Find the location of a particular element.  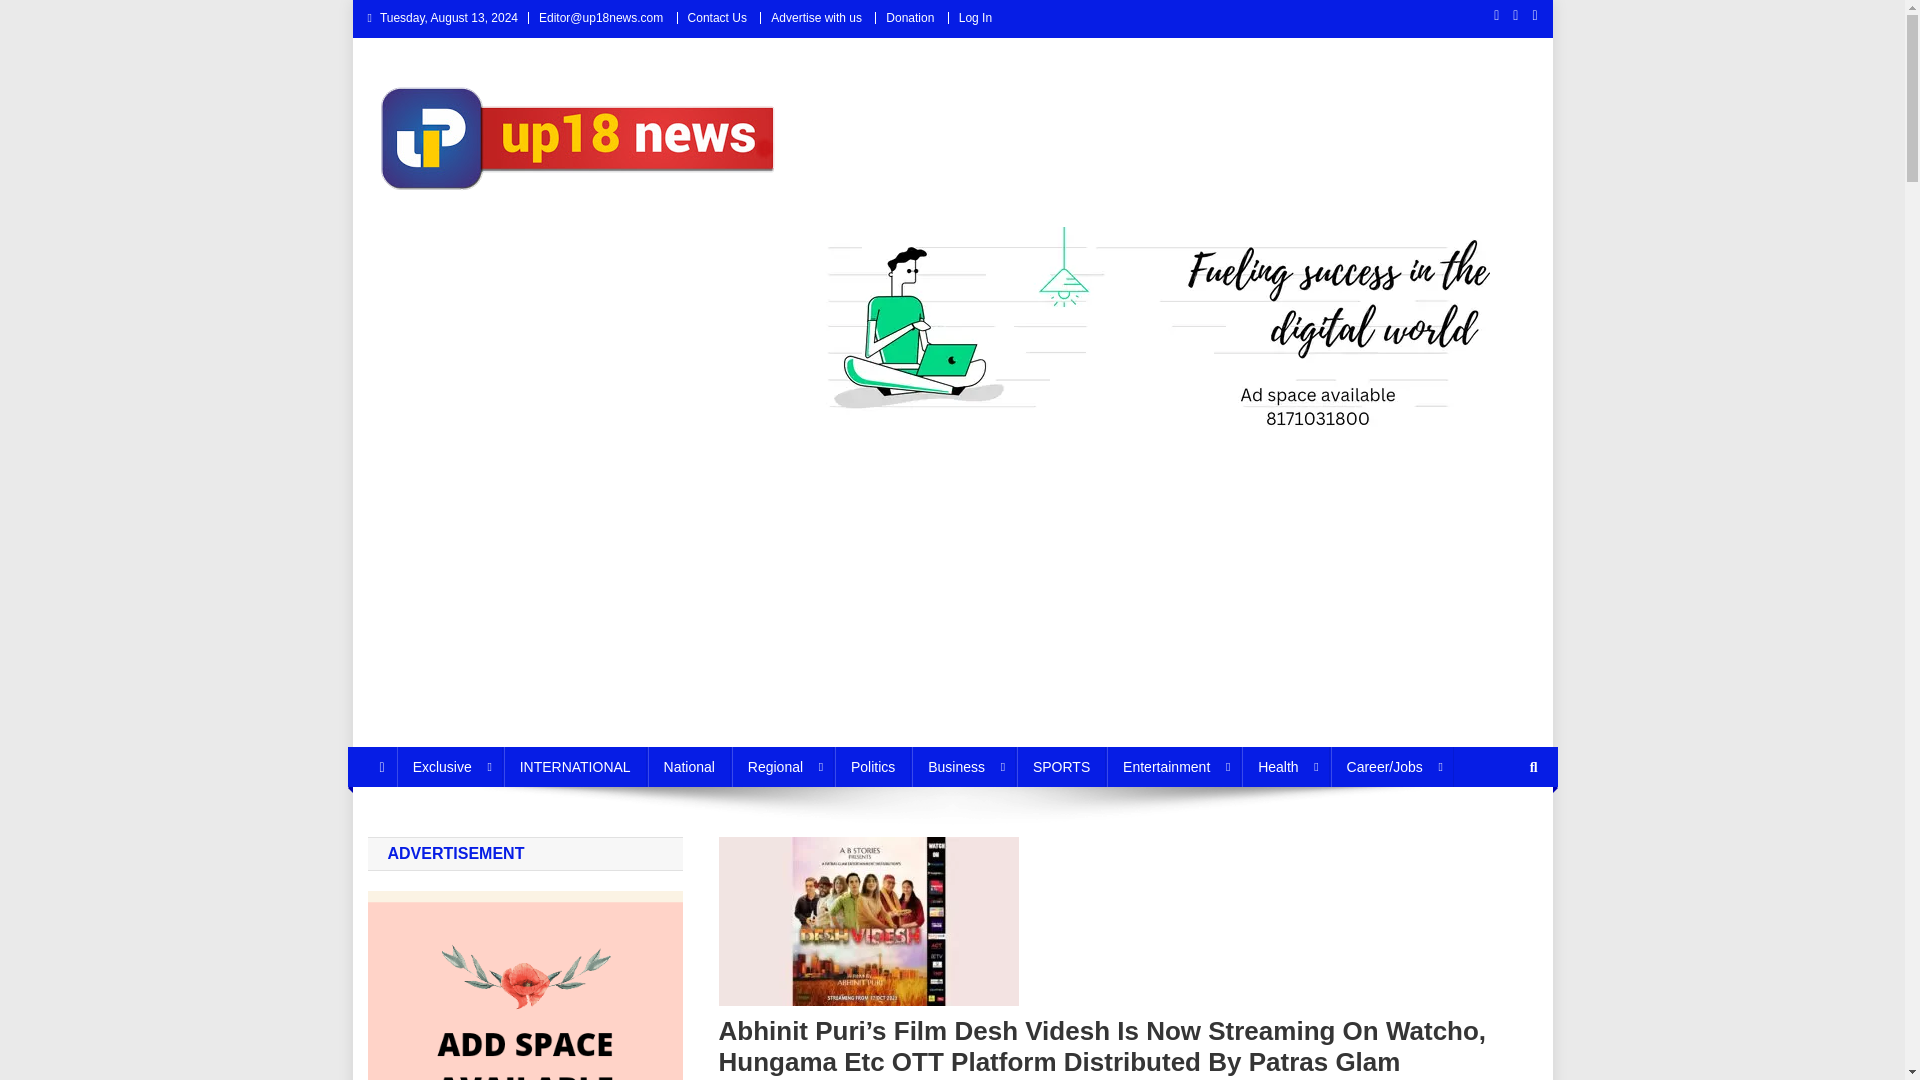

Contact Us is located at coordinates (716, 17).